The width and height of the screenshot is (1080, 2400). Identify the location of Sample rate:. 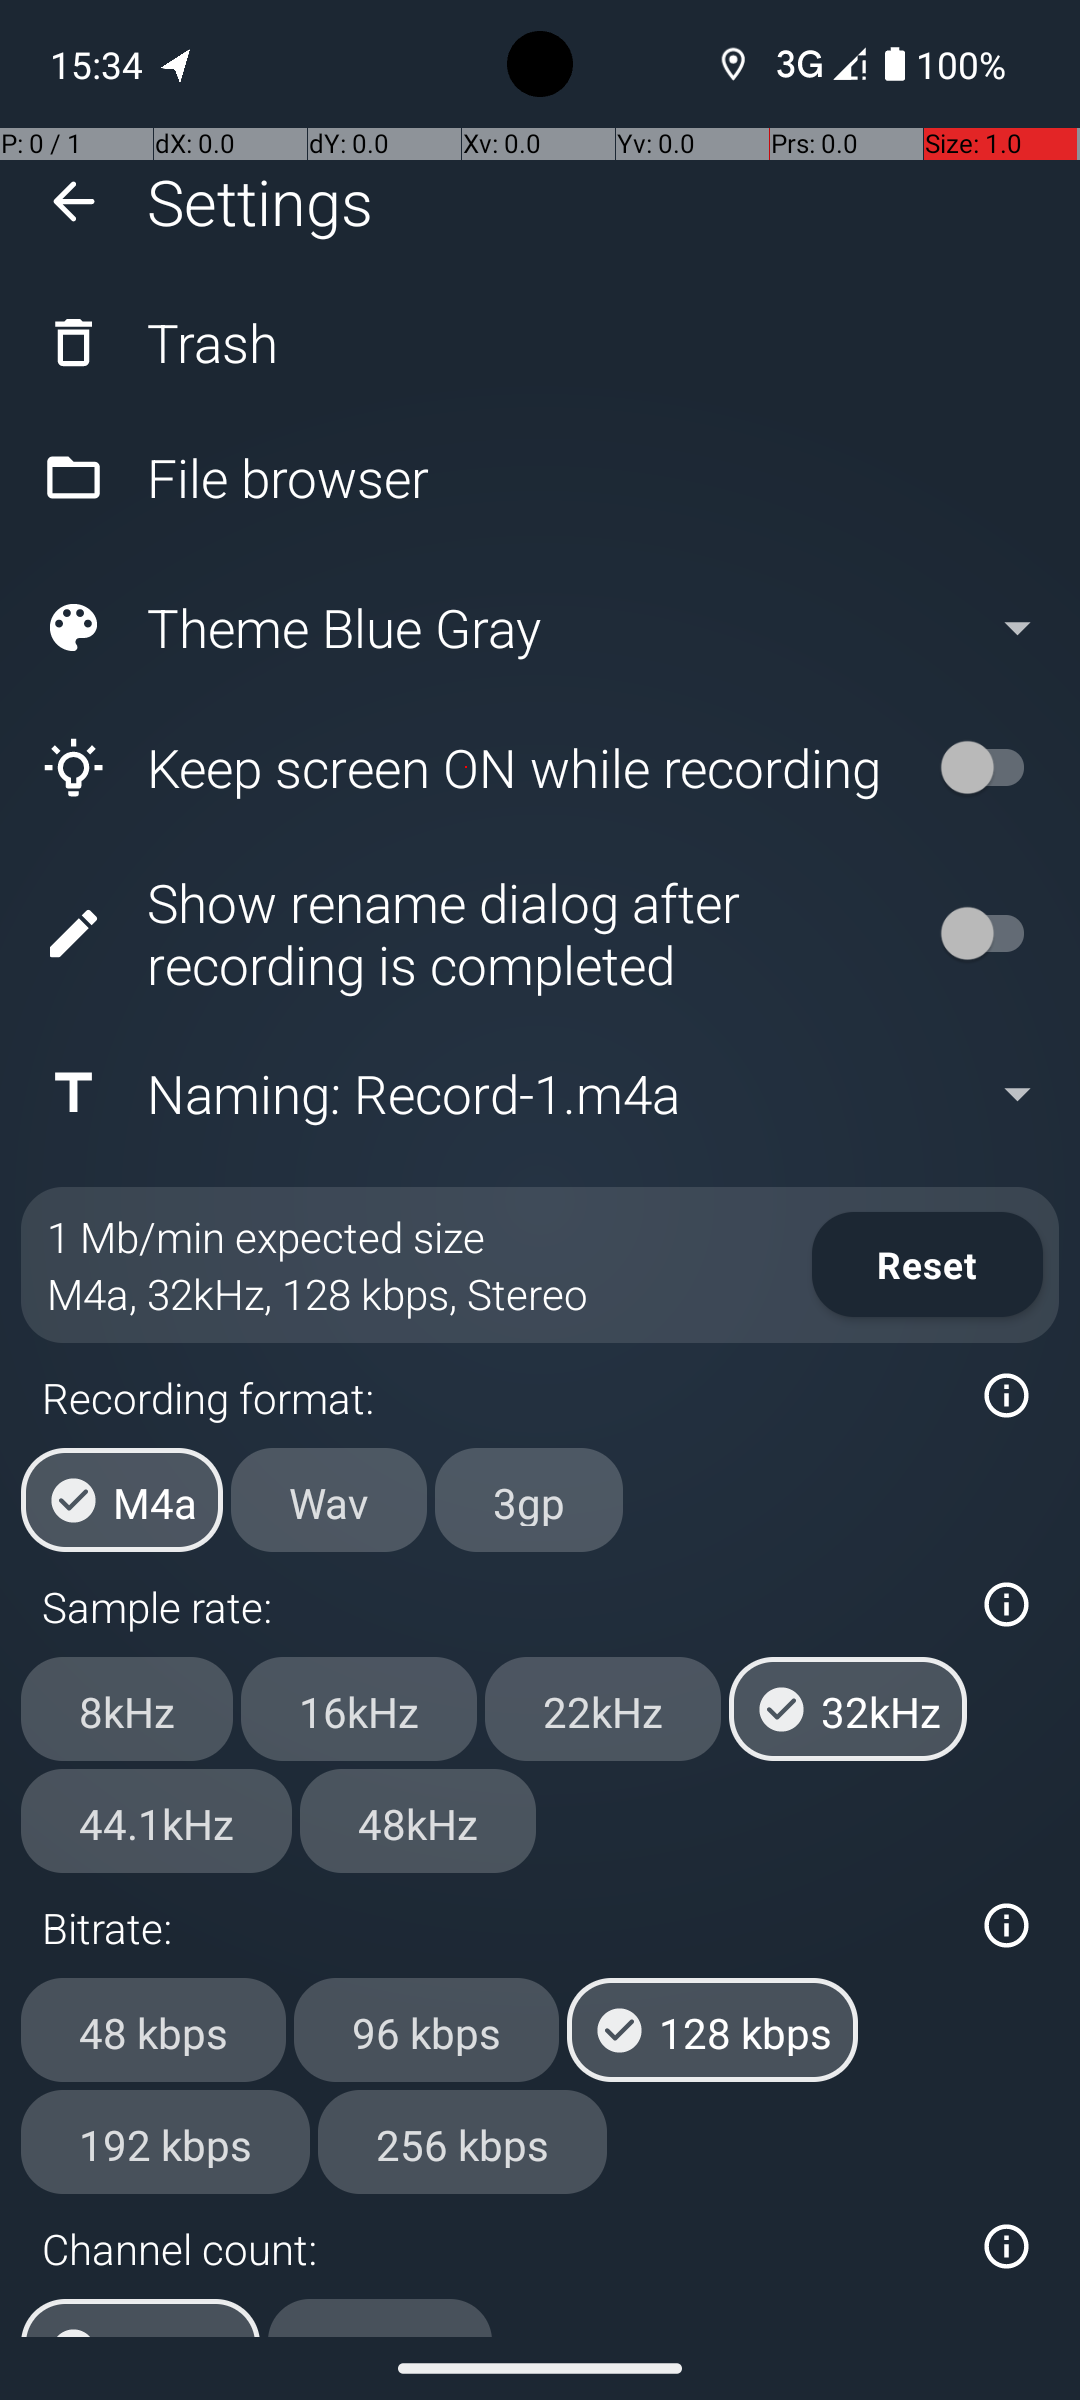
(498, 1606).